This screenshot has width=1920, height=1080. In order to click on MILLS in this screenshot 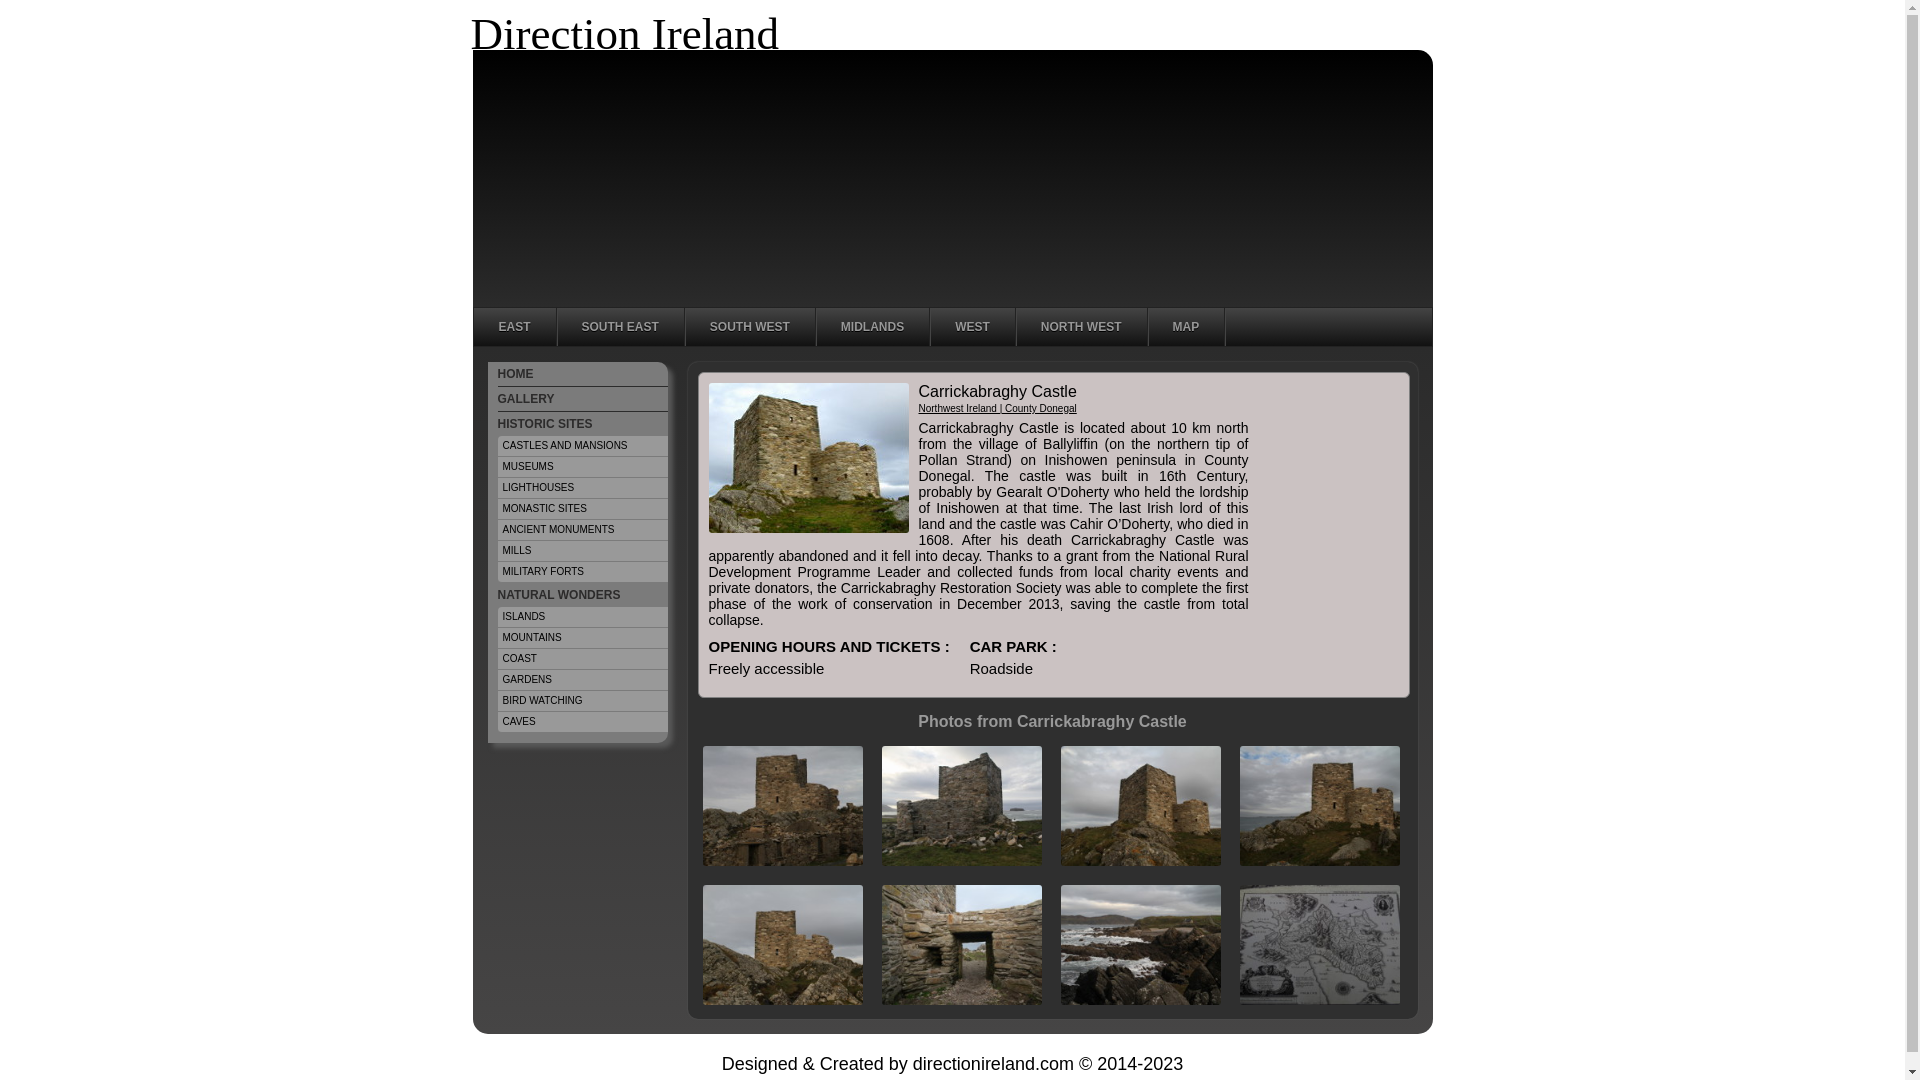, I will do `click(582, 551)`.